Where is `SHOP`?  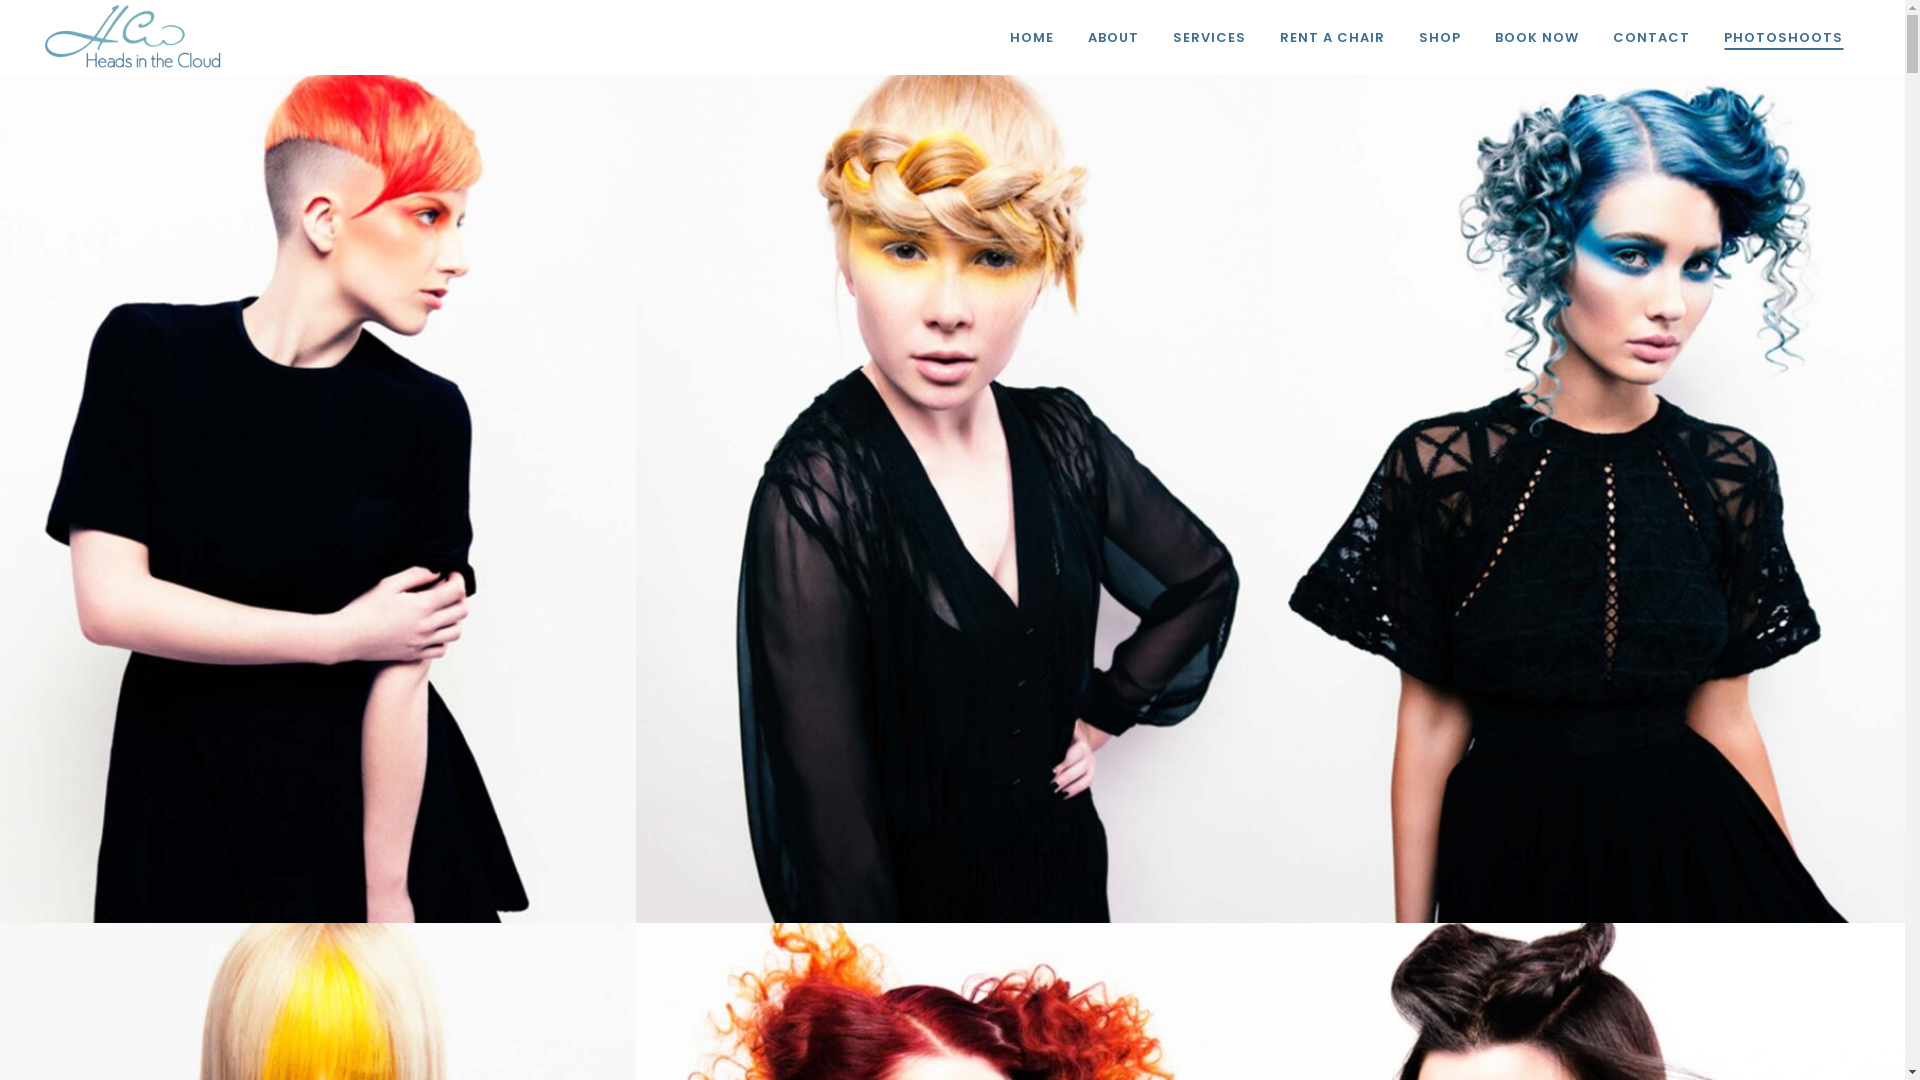
SHOP is located at coordinates (1440, 38).